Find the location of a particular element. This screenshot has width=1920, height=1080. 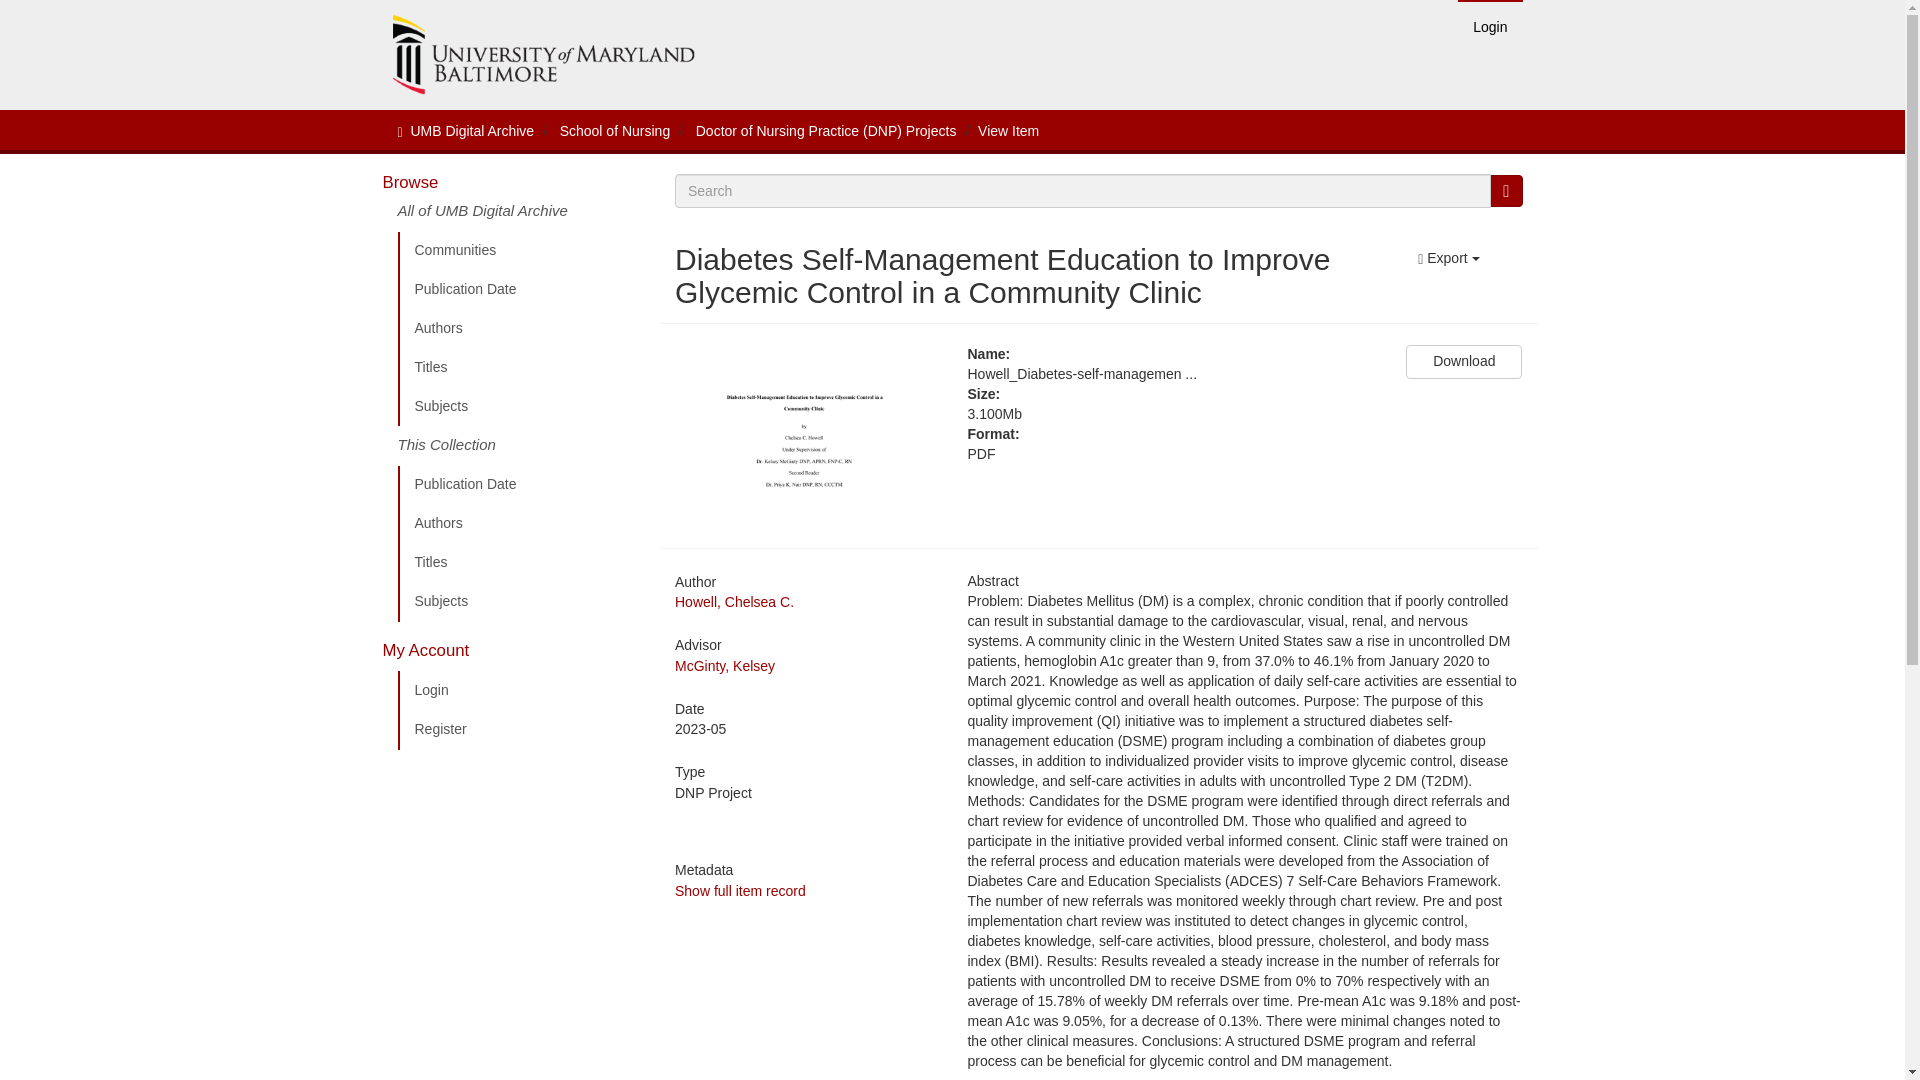

Communities is located at coordinates (521, 251).